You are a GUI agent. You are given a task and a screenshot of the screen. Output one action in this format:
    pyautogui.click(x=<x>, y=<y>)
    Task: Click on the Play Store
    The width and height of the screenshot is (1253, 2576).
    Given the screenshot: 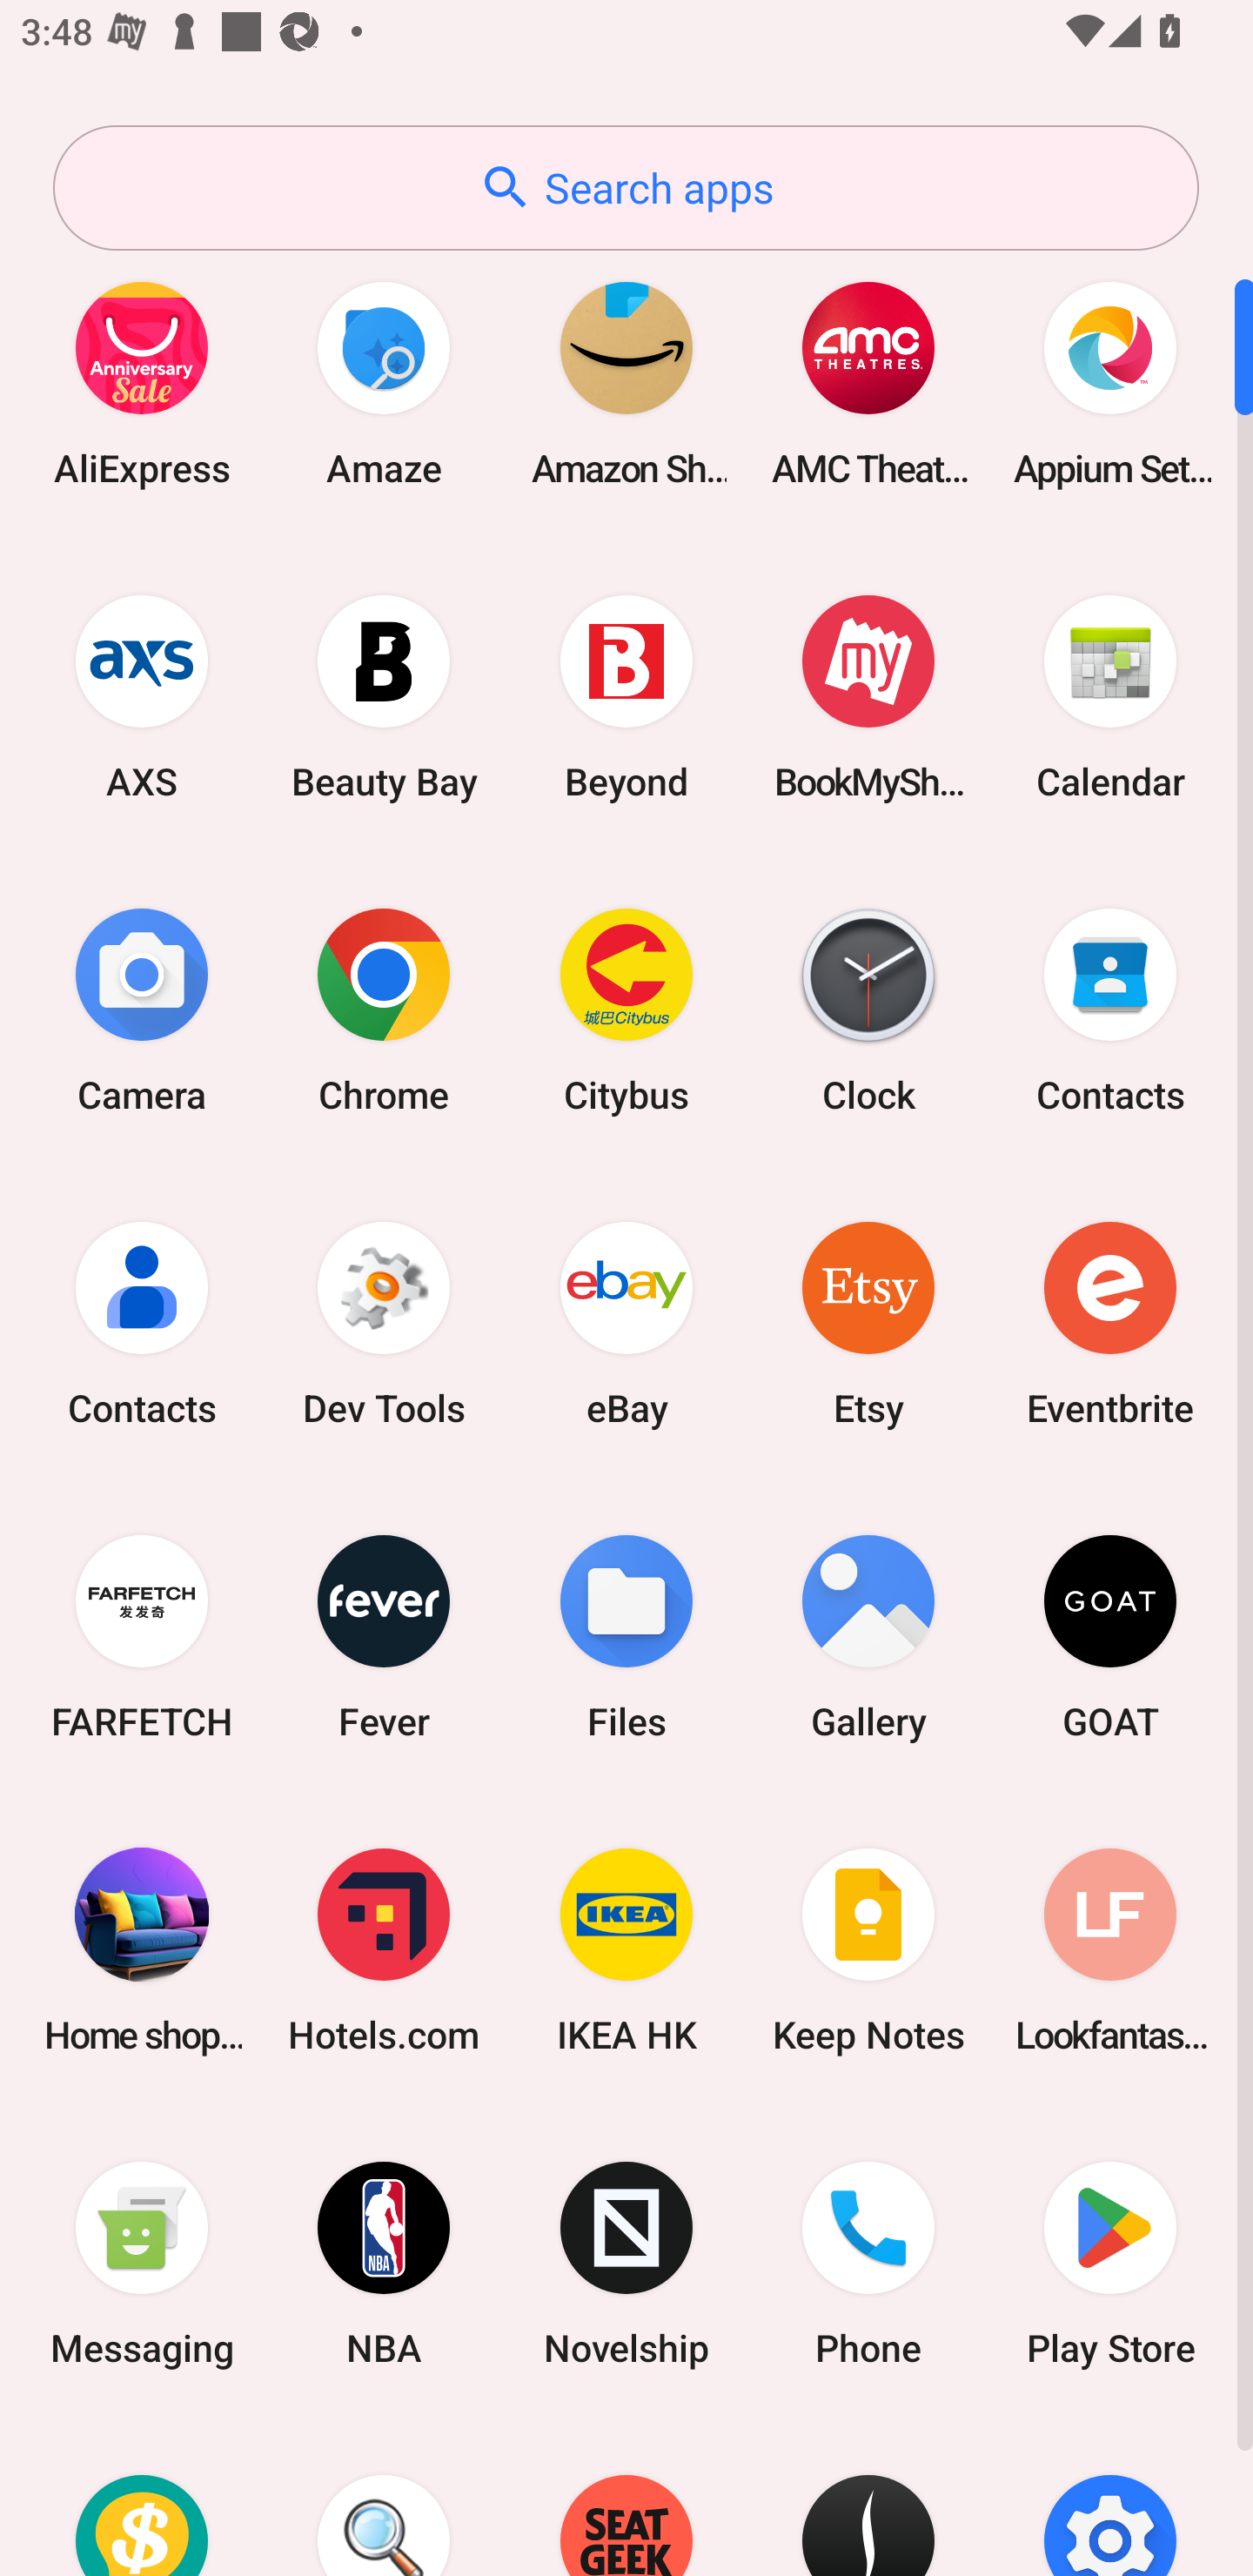 What is the action you would take?
    pyautogui.click(x=1110, y=2264)
    